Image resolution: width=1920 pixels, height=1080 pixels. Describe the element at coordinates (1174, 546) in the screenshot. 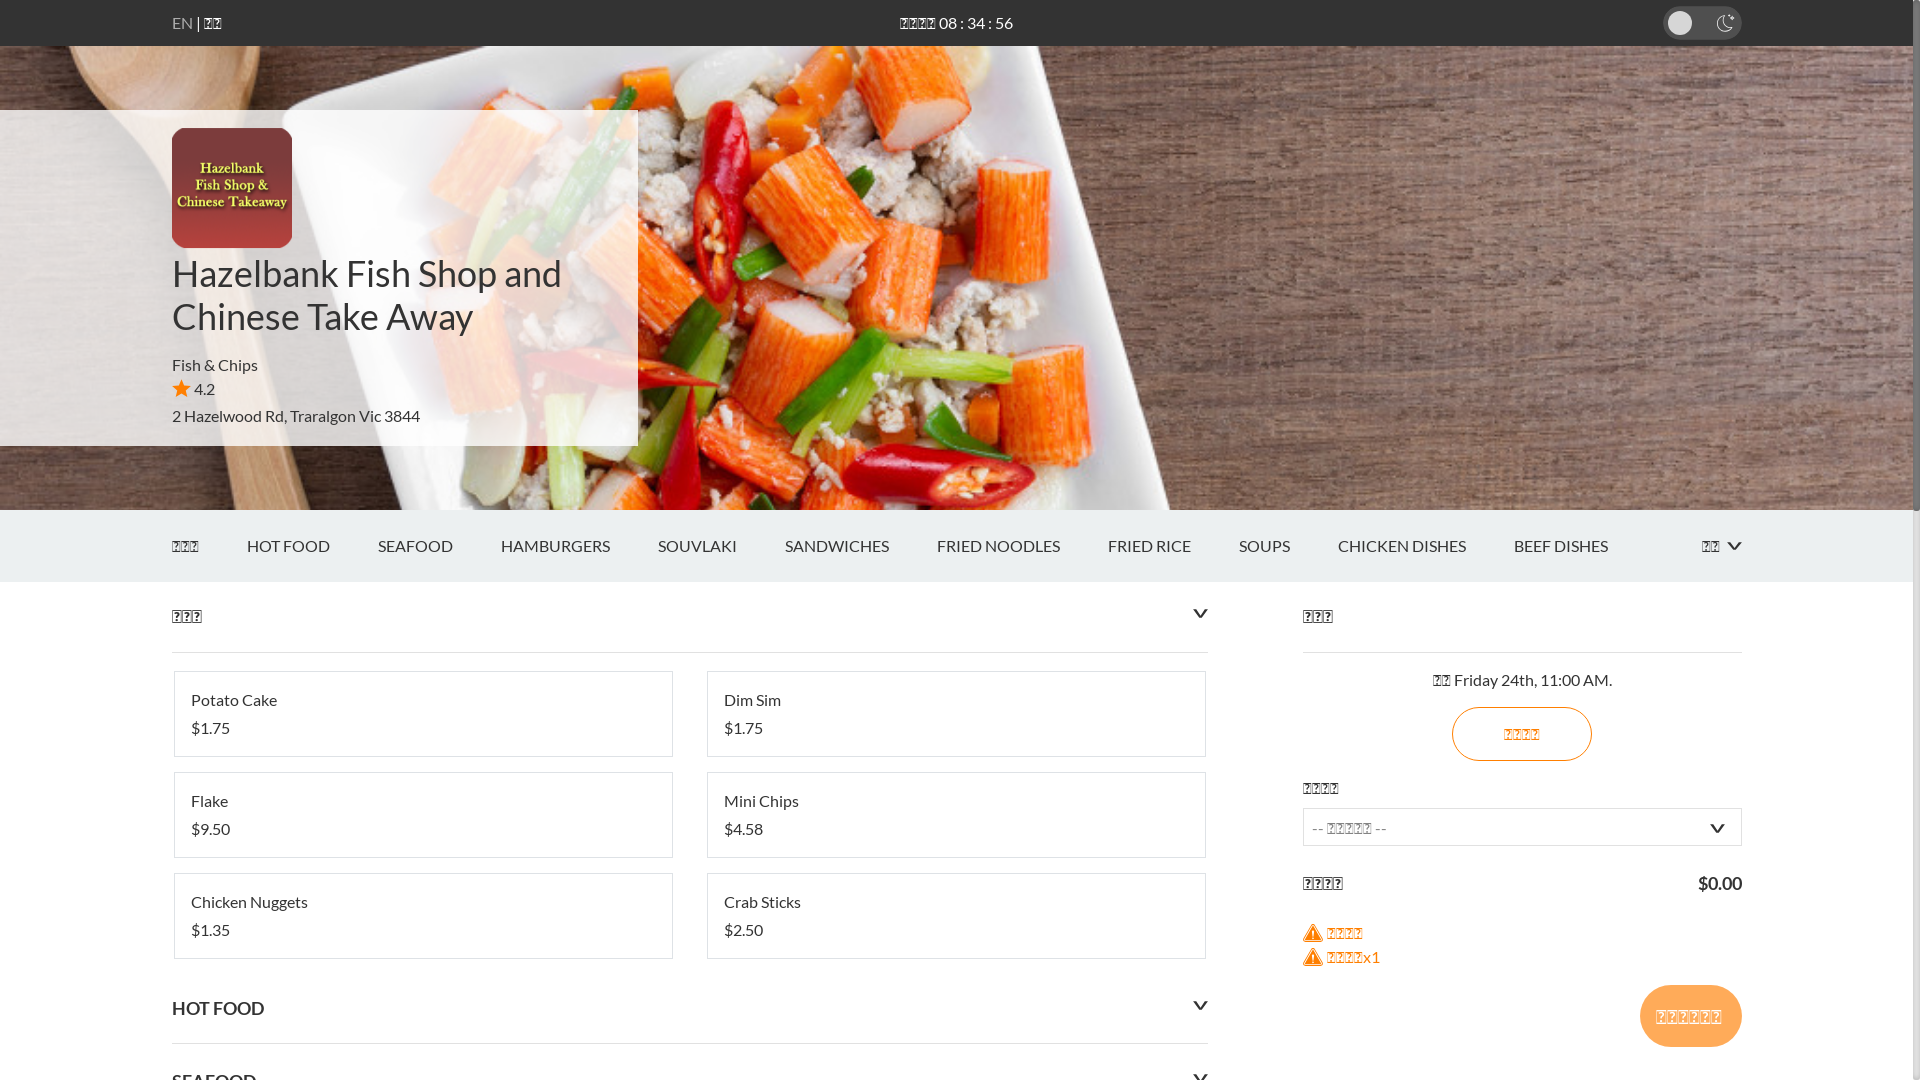

I see `FRIED RICE` at that location.